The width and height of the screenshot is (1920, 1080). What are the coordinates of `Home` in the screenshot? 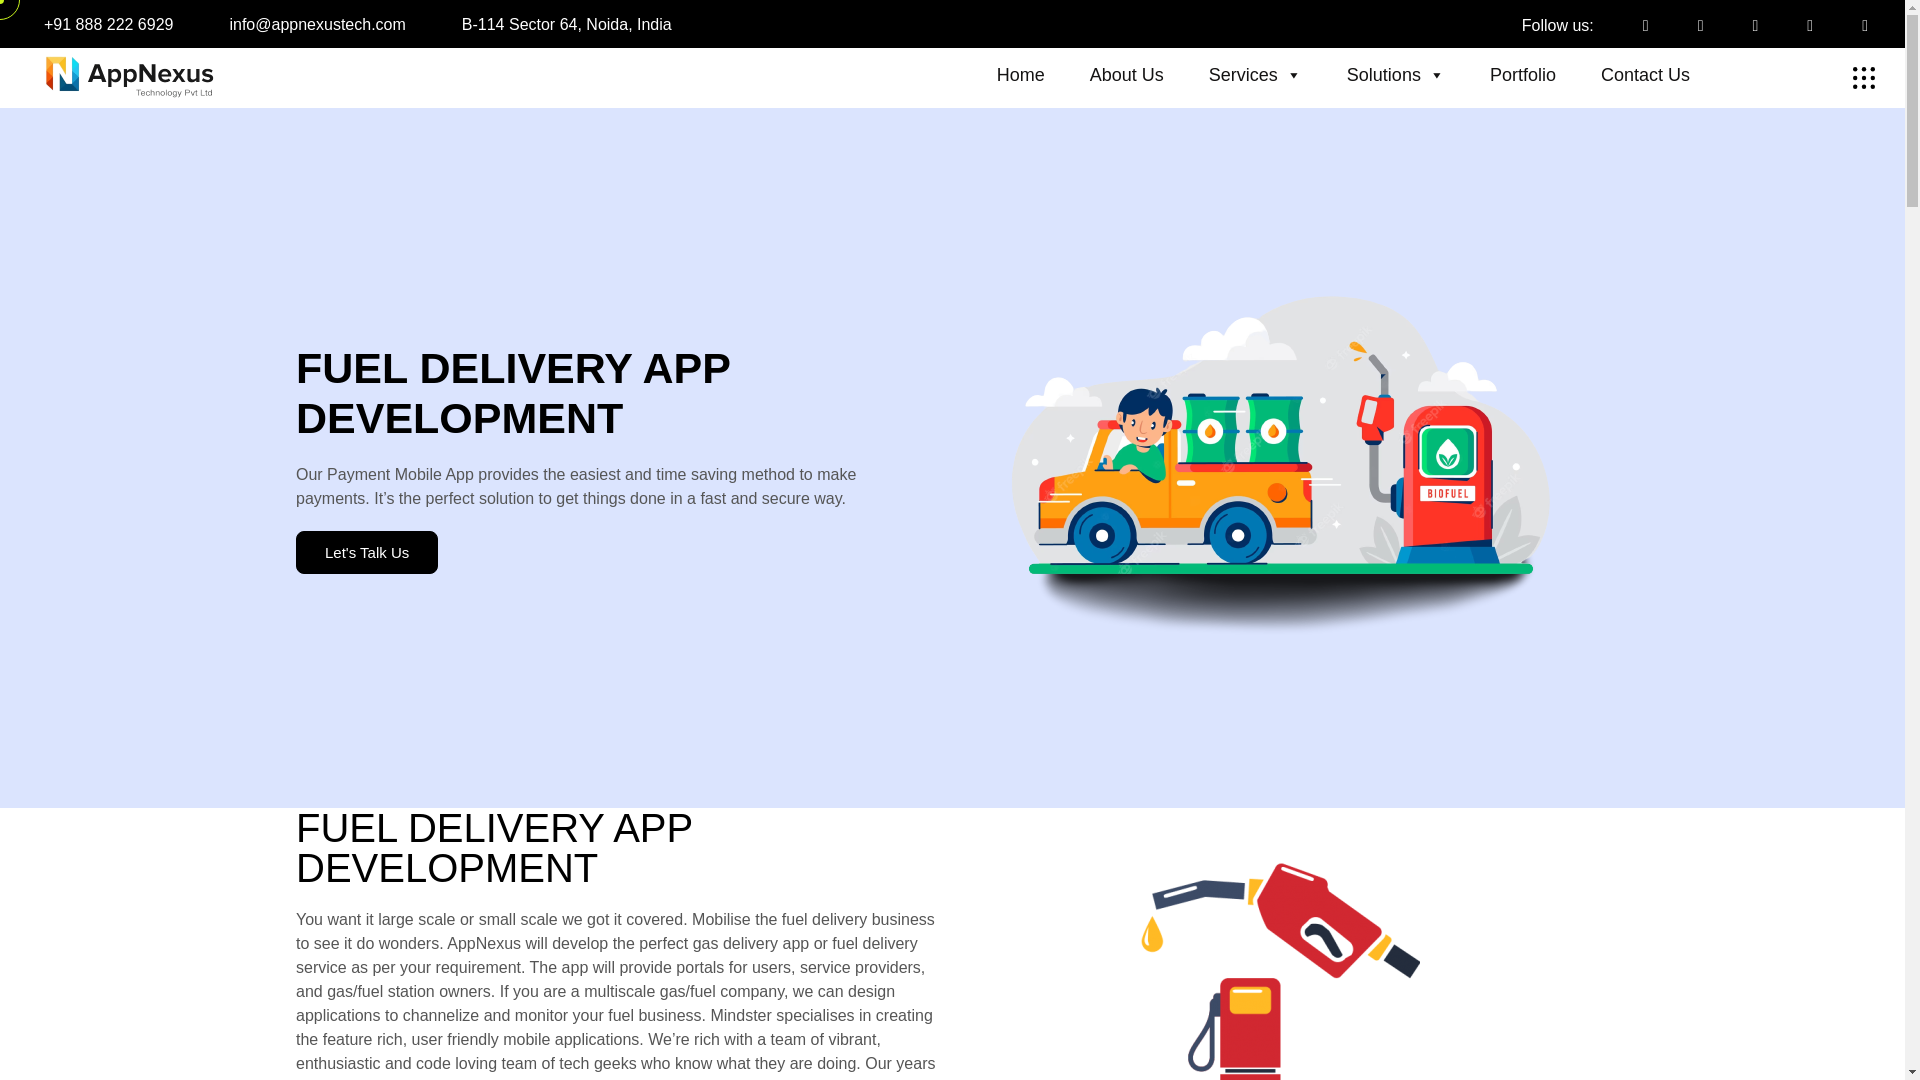 It's located at (1032, 75).